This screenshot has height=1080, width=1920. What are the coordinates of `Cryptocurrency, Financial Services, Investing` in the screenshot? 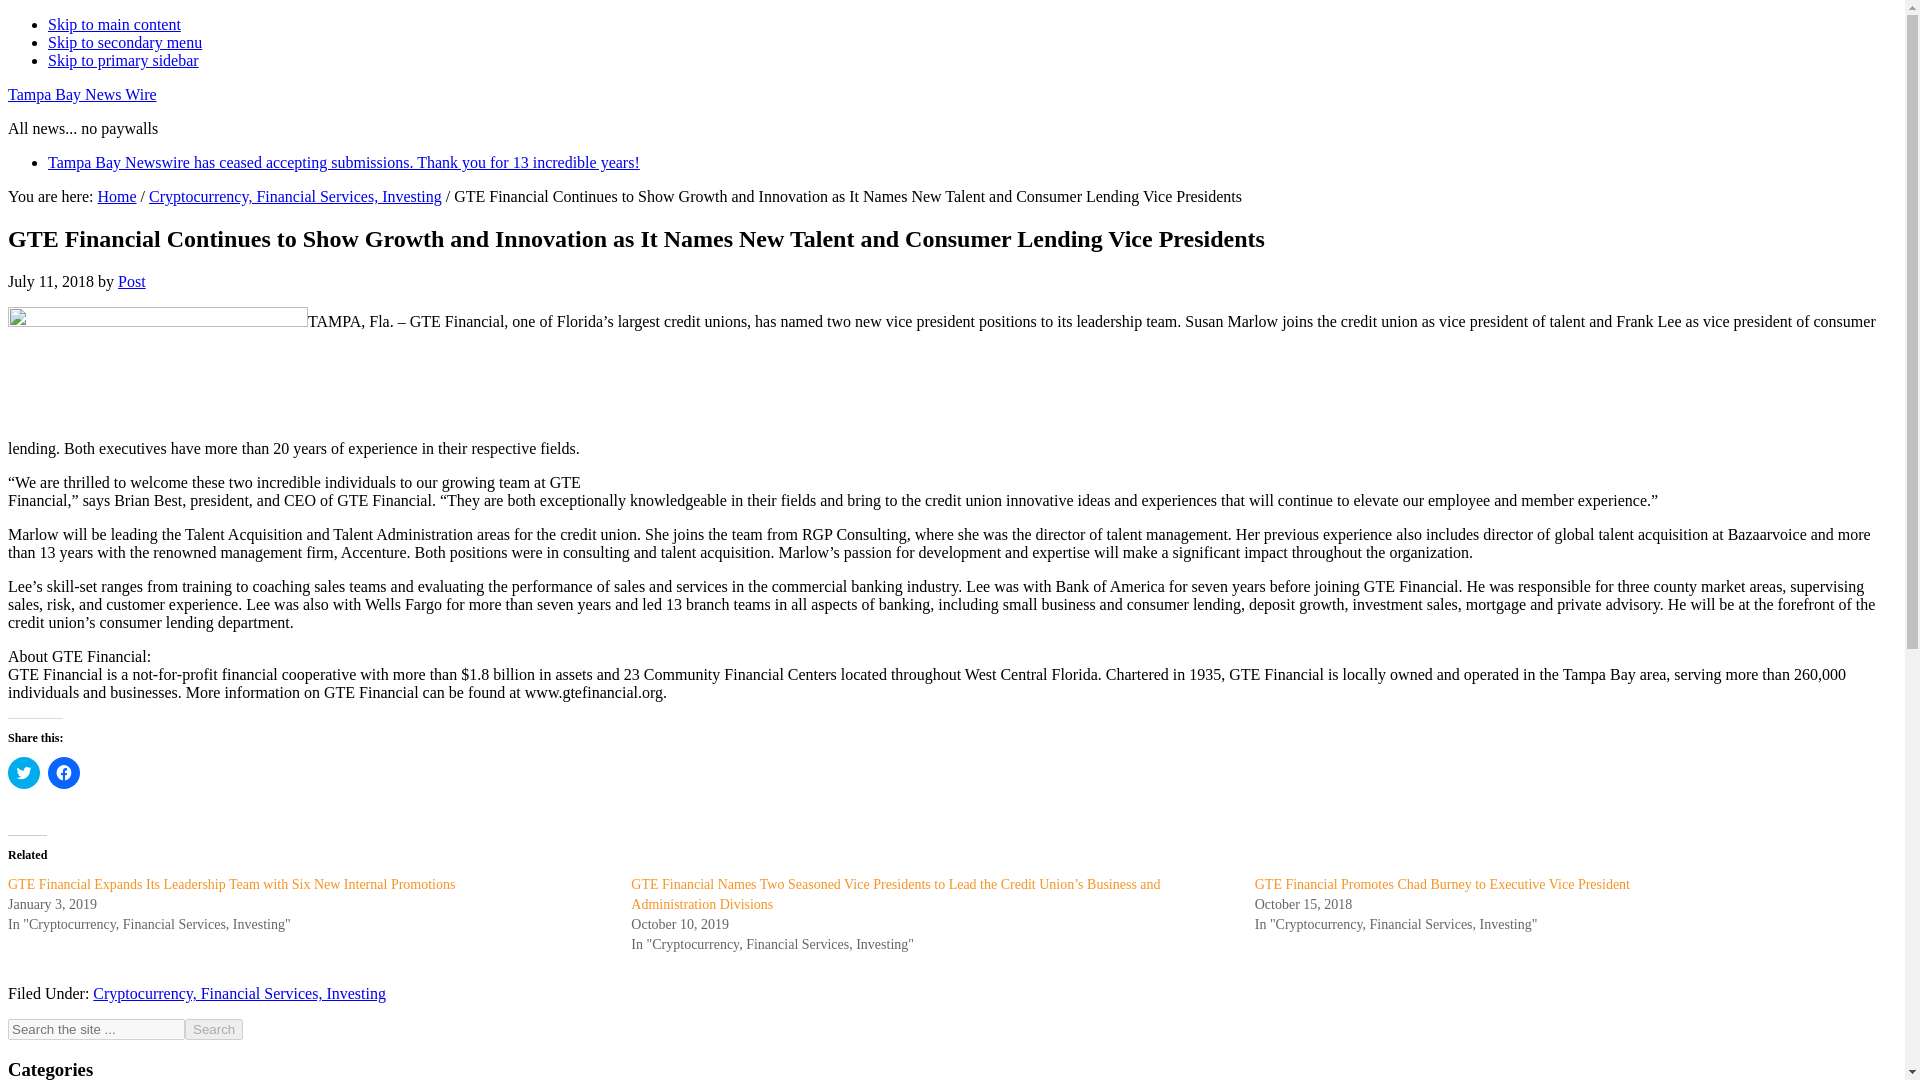 It's located at (295, 196).